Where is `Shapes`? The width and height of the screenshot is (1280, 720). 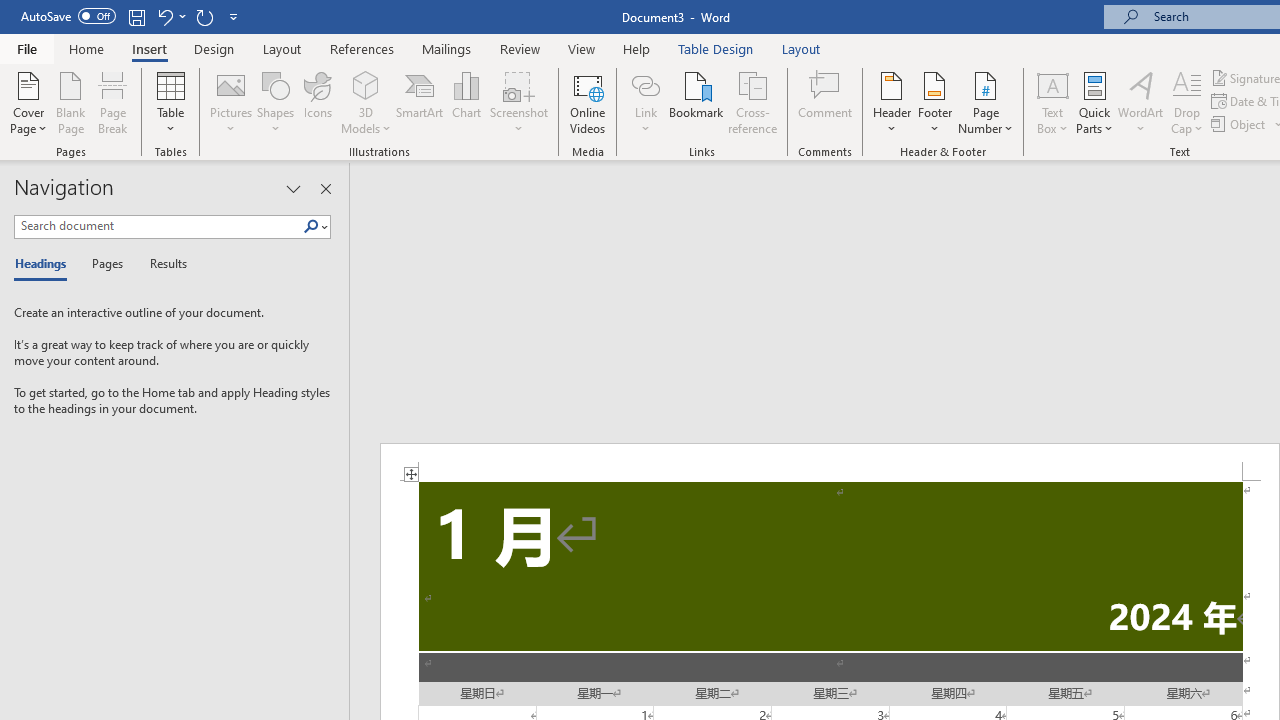
Shapes is located at coordinates (275, 102).